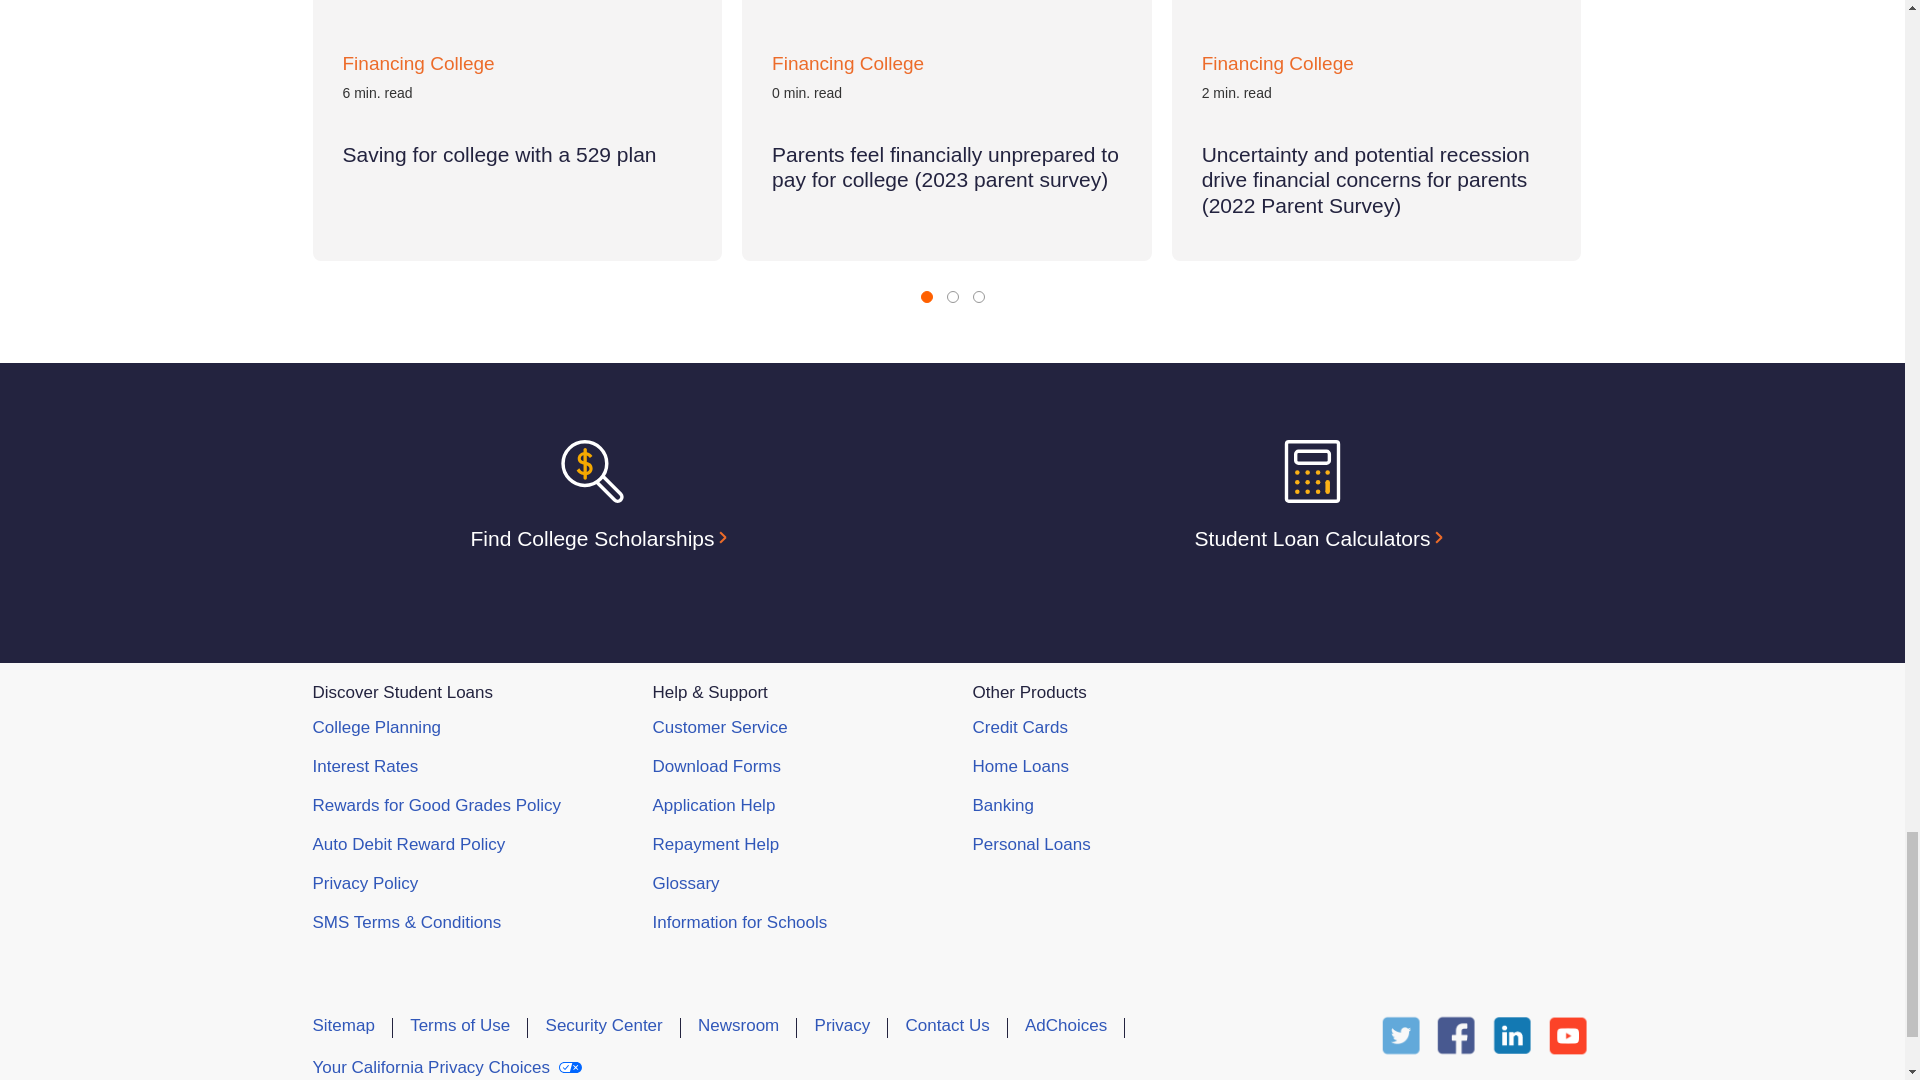 The height and width of the screenshot is (1080, 1920). I want to click on Glossary, so click(685, 883).